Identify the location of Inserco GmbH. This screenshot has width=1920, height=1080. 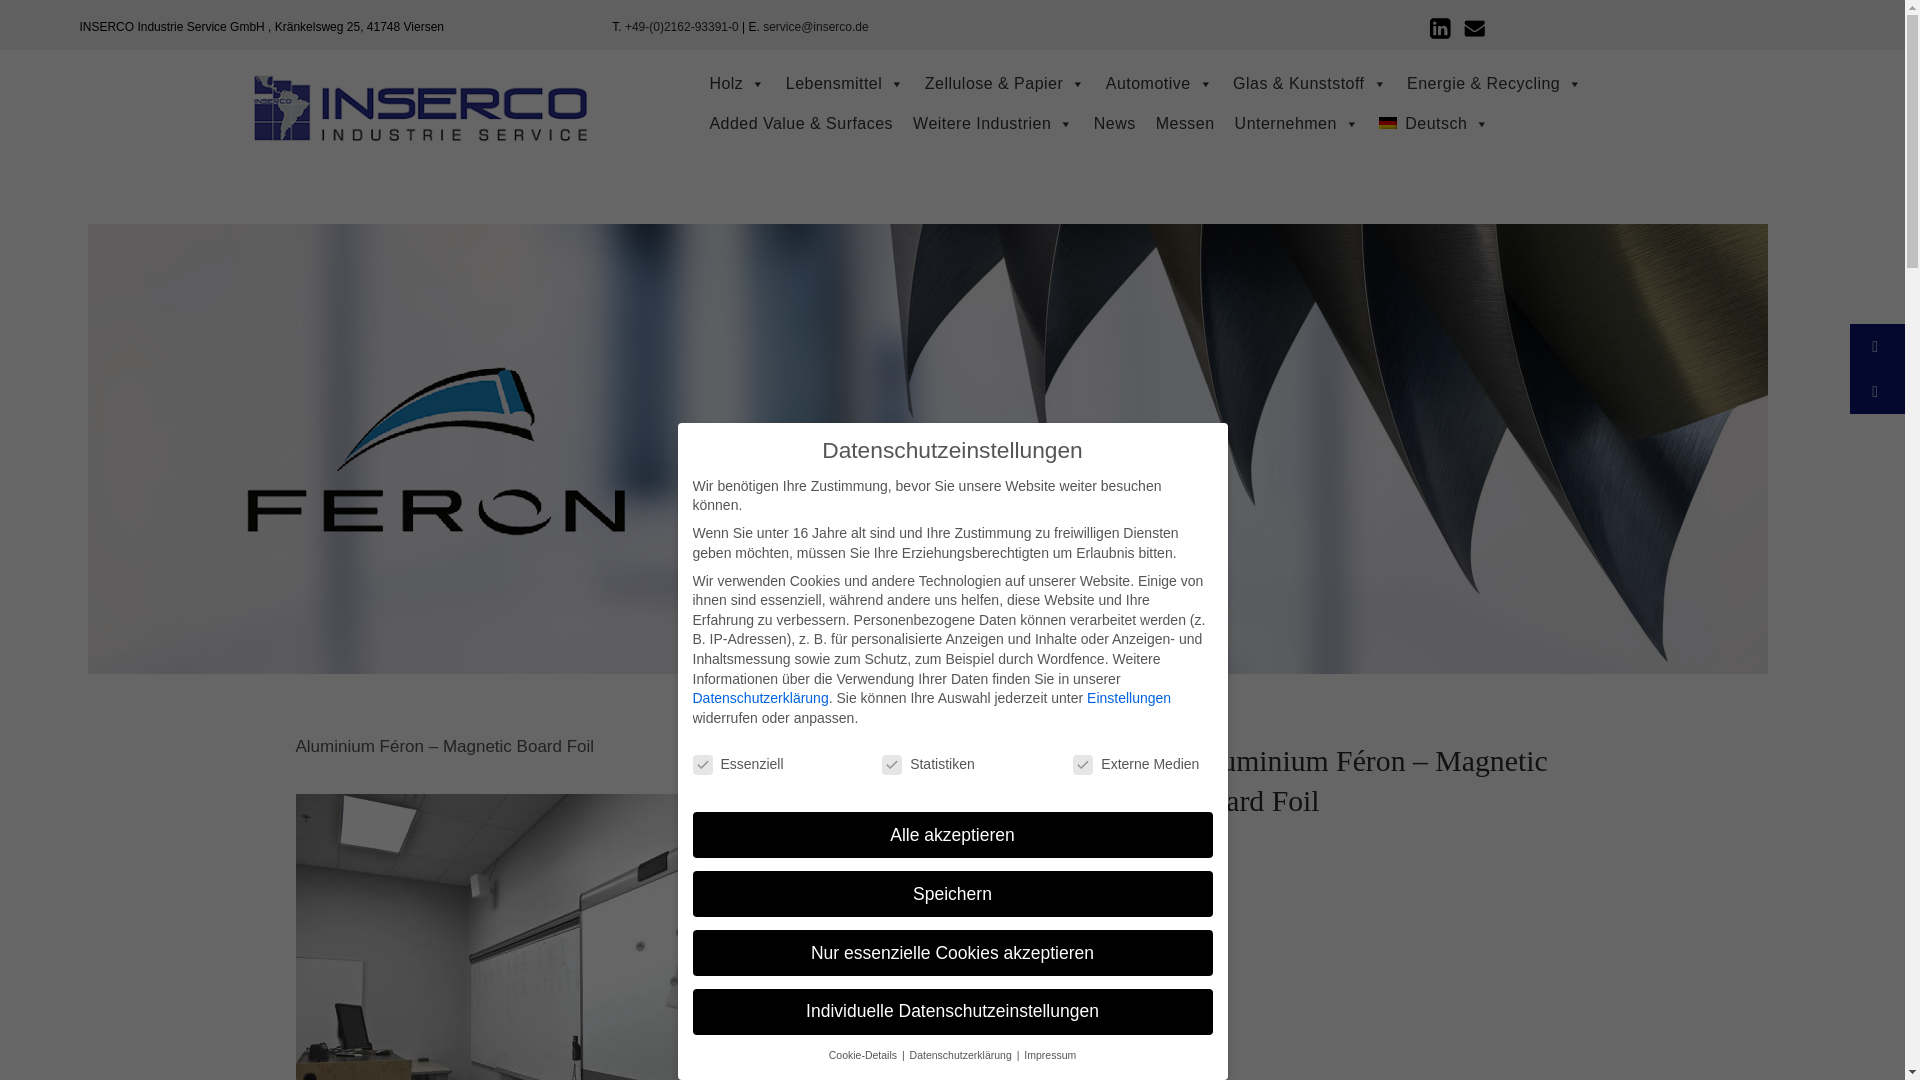
(419, 118).